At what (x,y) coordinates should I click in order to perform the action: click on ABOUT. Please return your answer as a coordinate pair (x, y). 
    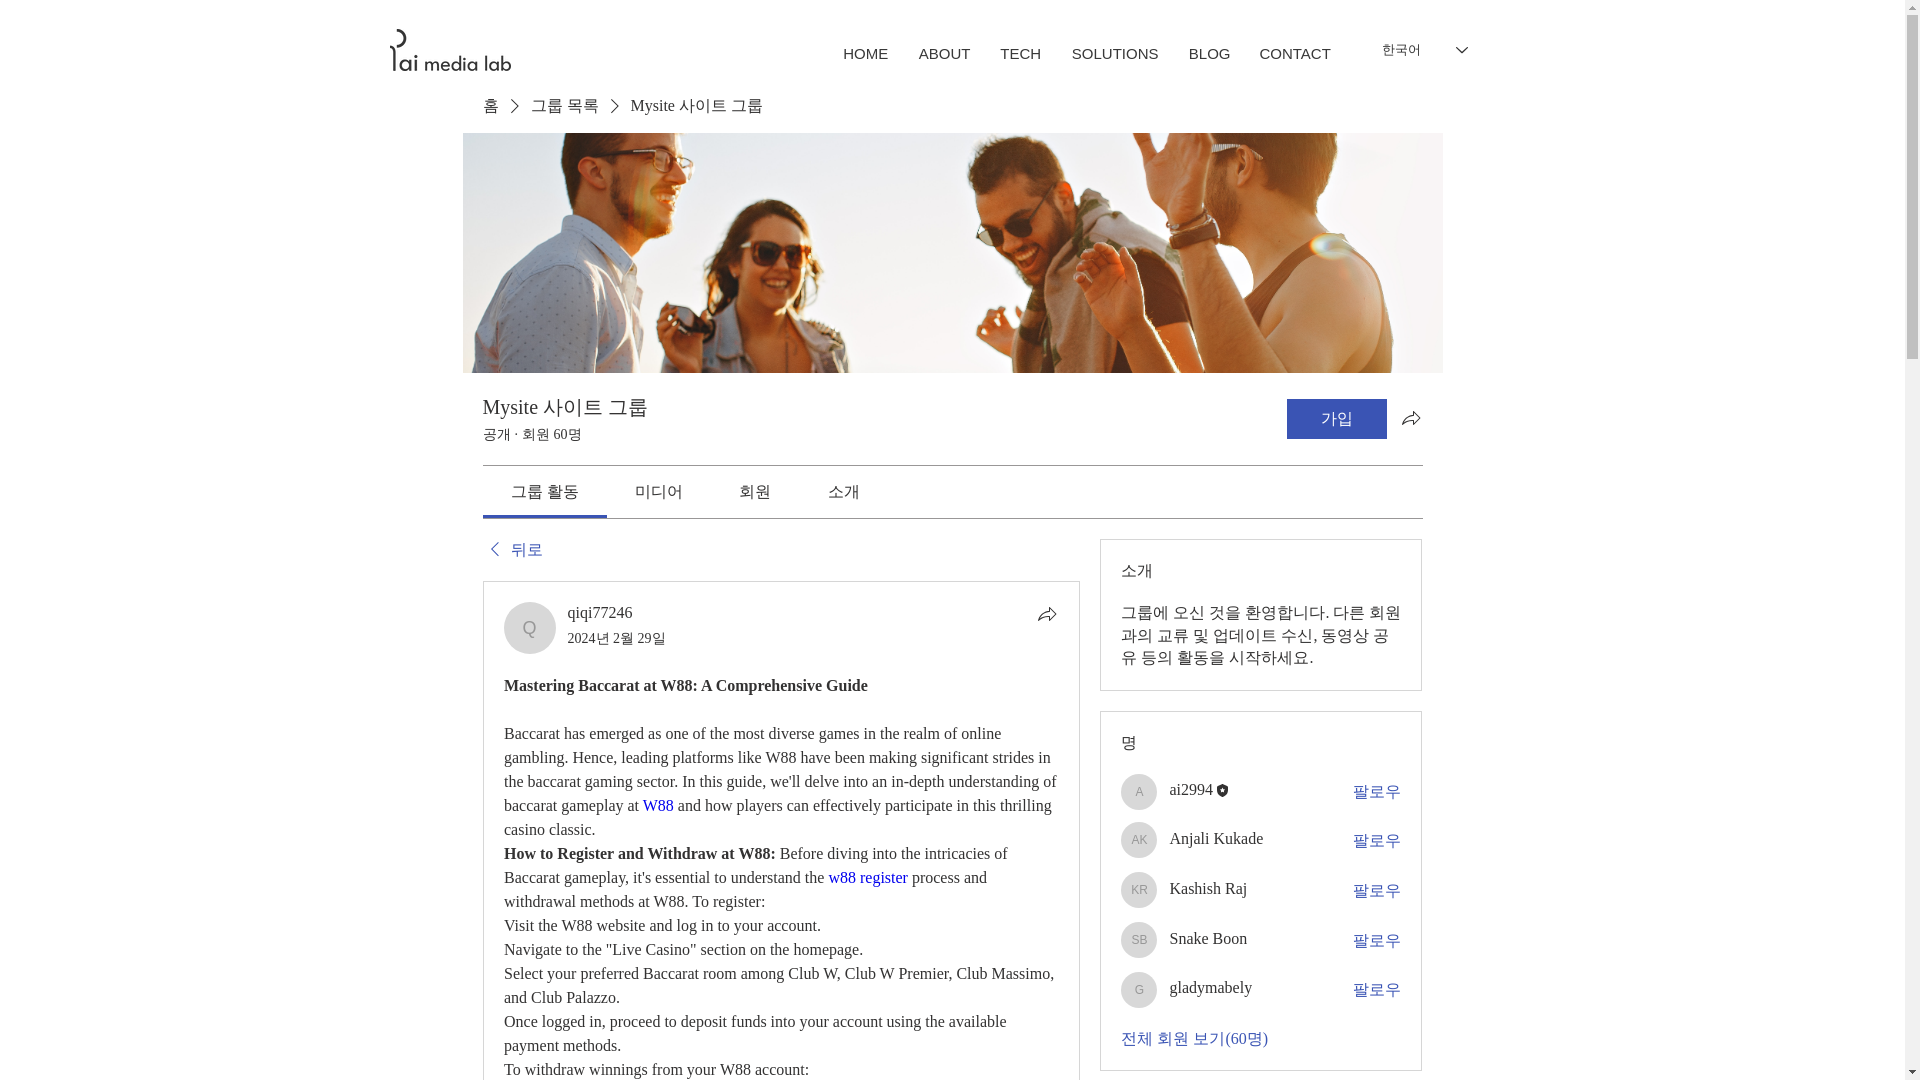
    Looking at the image, I should click on (944, 54).